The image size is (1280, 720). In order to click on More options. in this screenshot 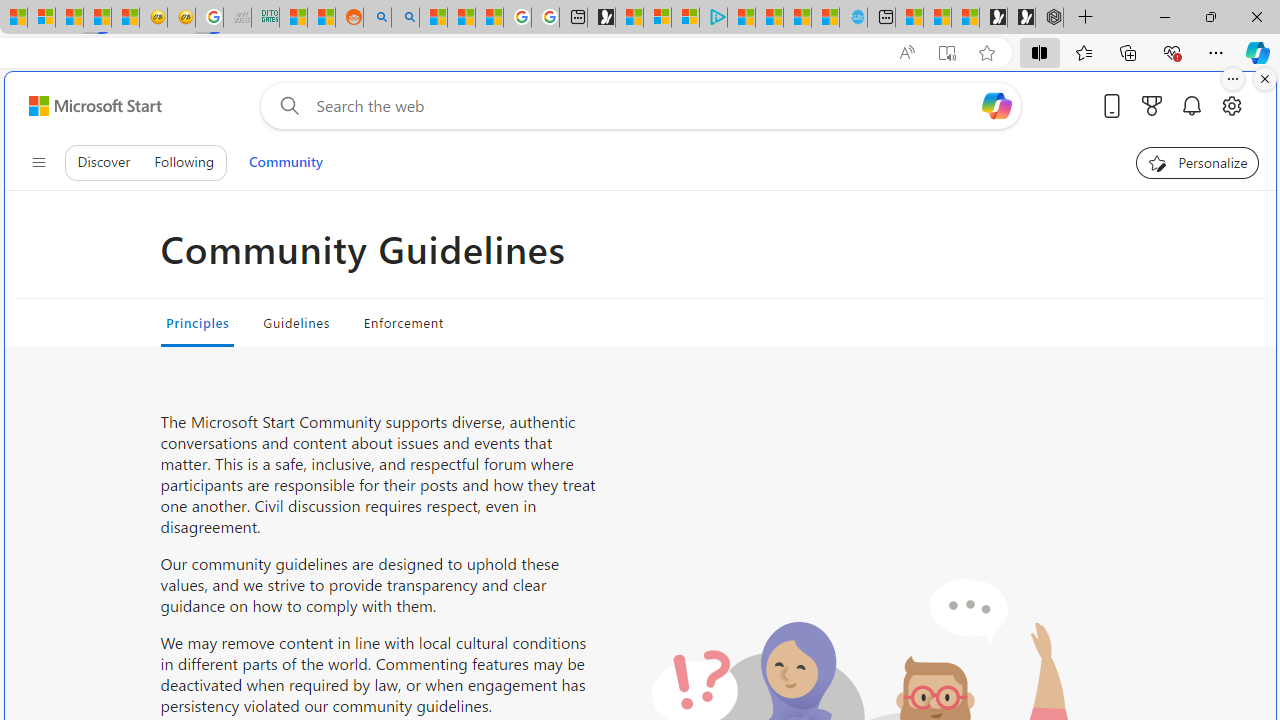, I will do `click(1233, 79)`.